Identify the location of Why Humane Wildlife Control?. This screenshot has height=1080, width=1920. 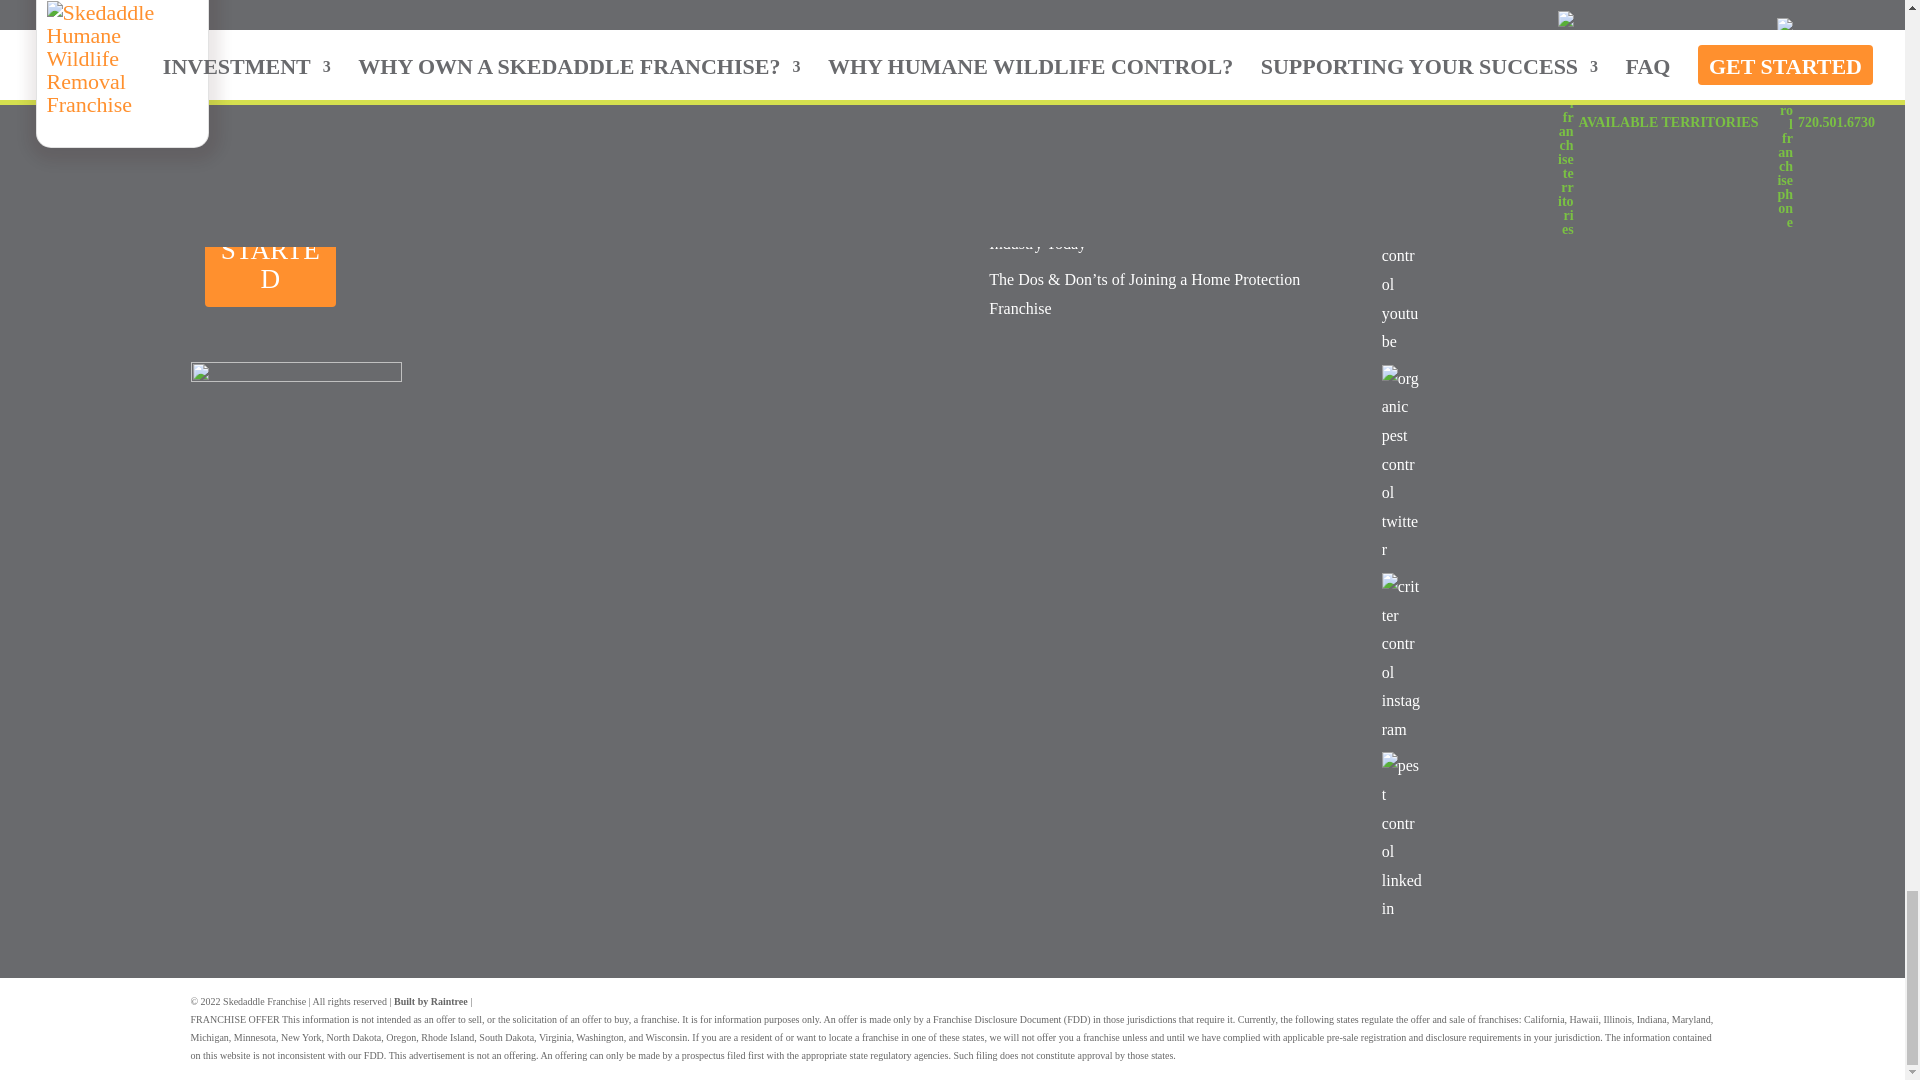
(306, 92).